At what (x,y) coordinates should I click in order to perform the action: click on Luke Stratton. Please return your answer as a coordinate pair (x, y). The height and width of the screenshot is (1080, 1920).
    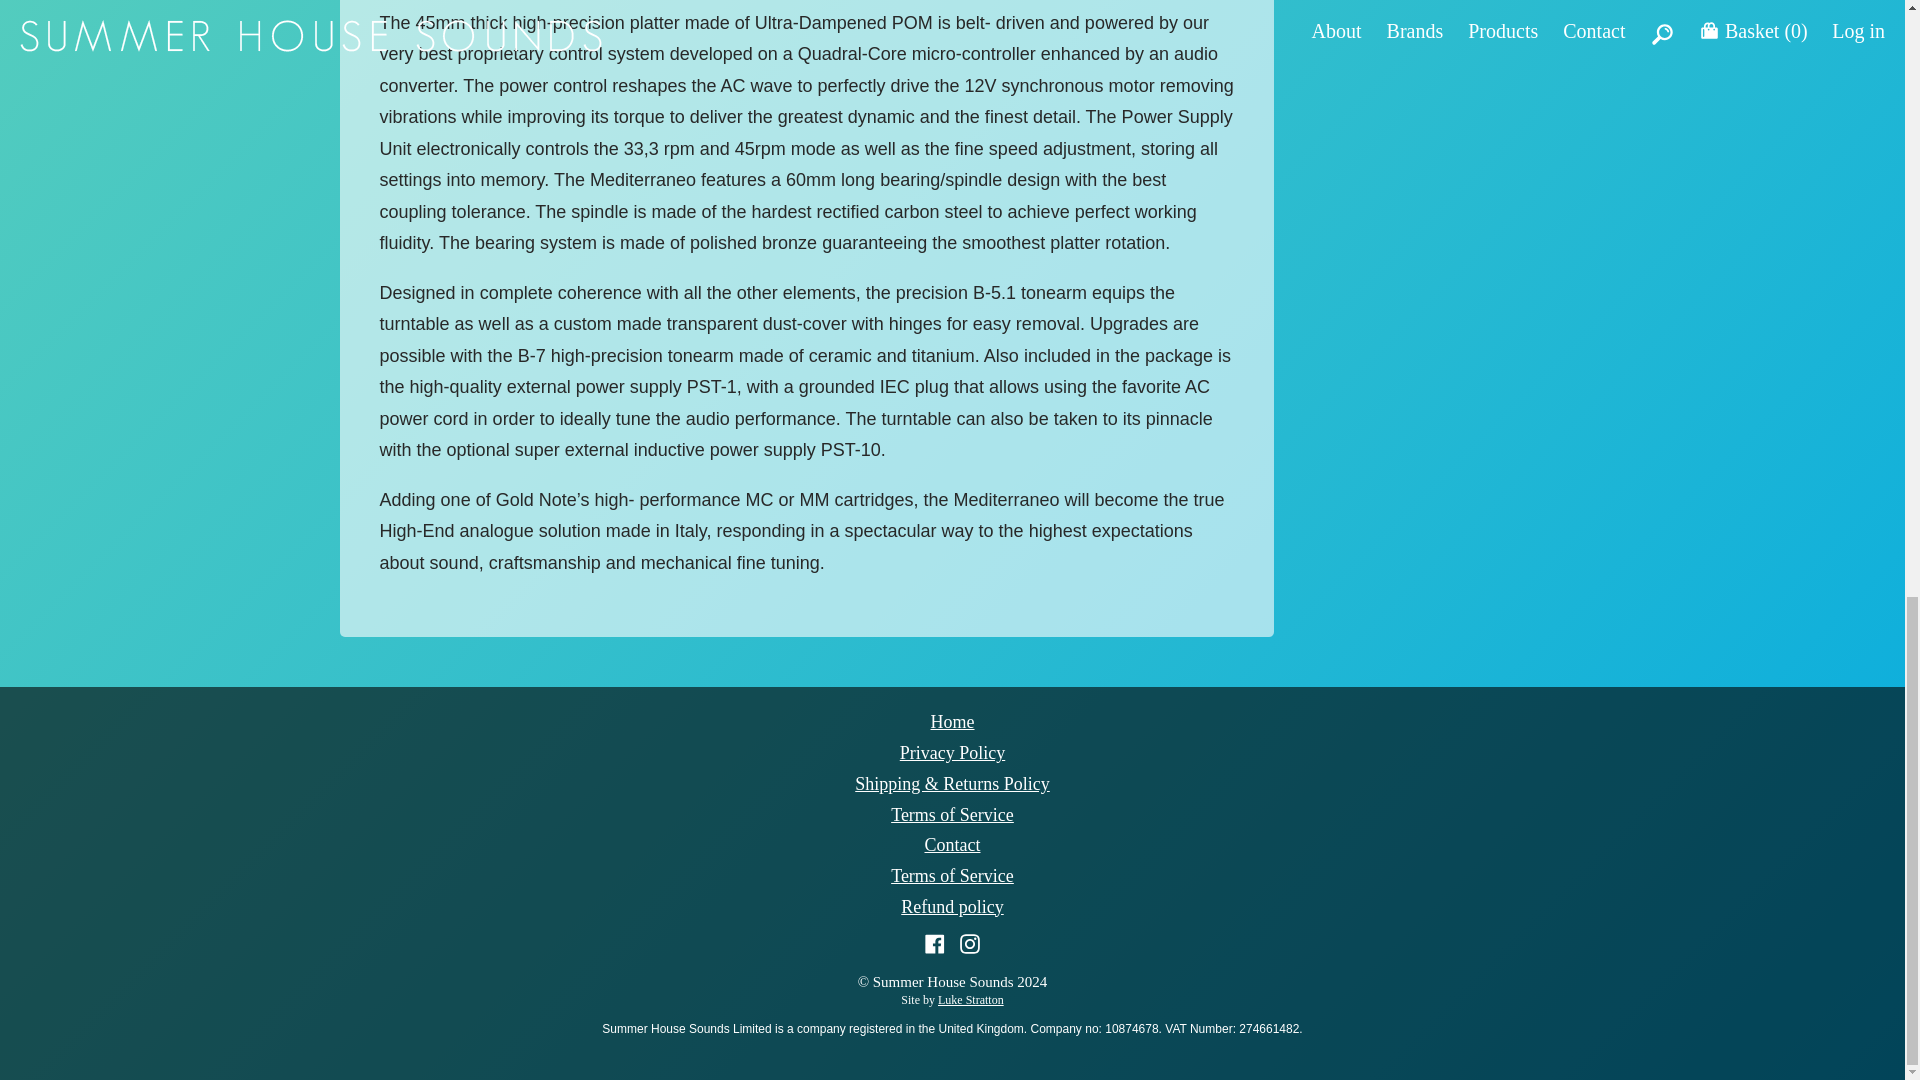
    Looking at the image, I should click on (971, 999).